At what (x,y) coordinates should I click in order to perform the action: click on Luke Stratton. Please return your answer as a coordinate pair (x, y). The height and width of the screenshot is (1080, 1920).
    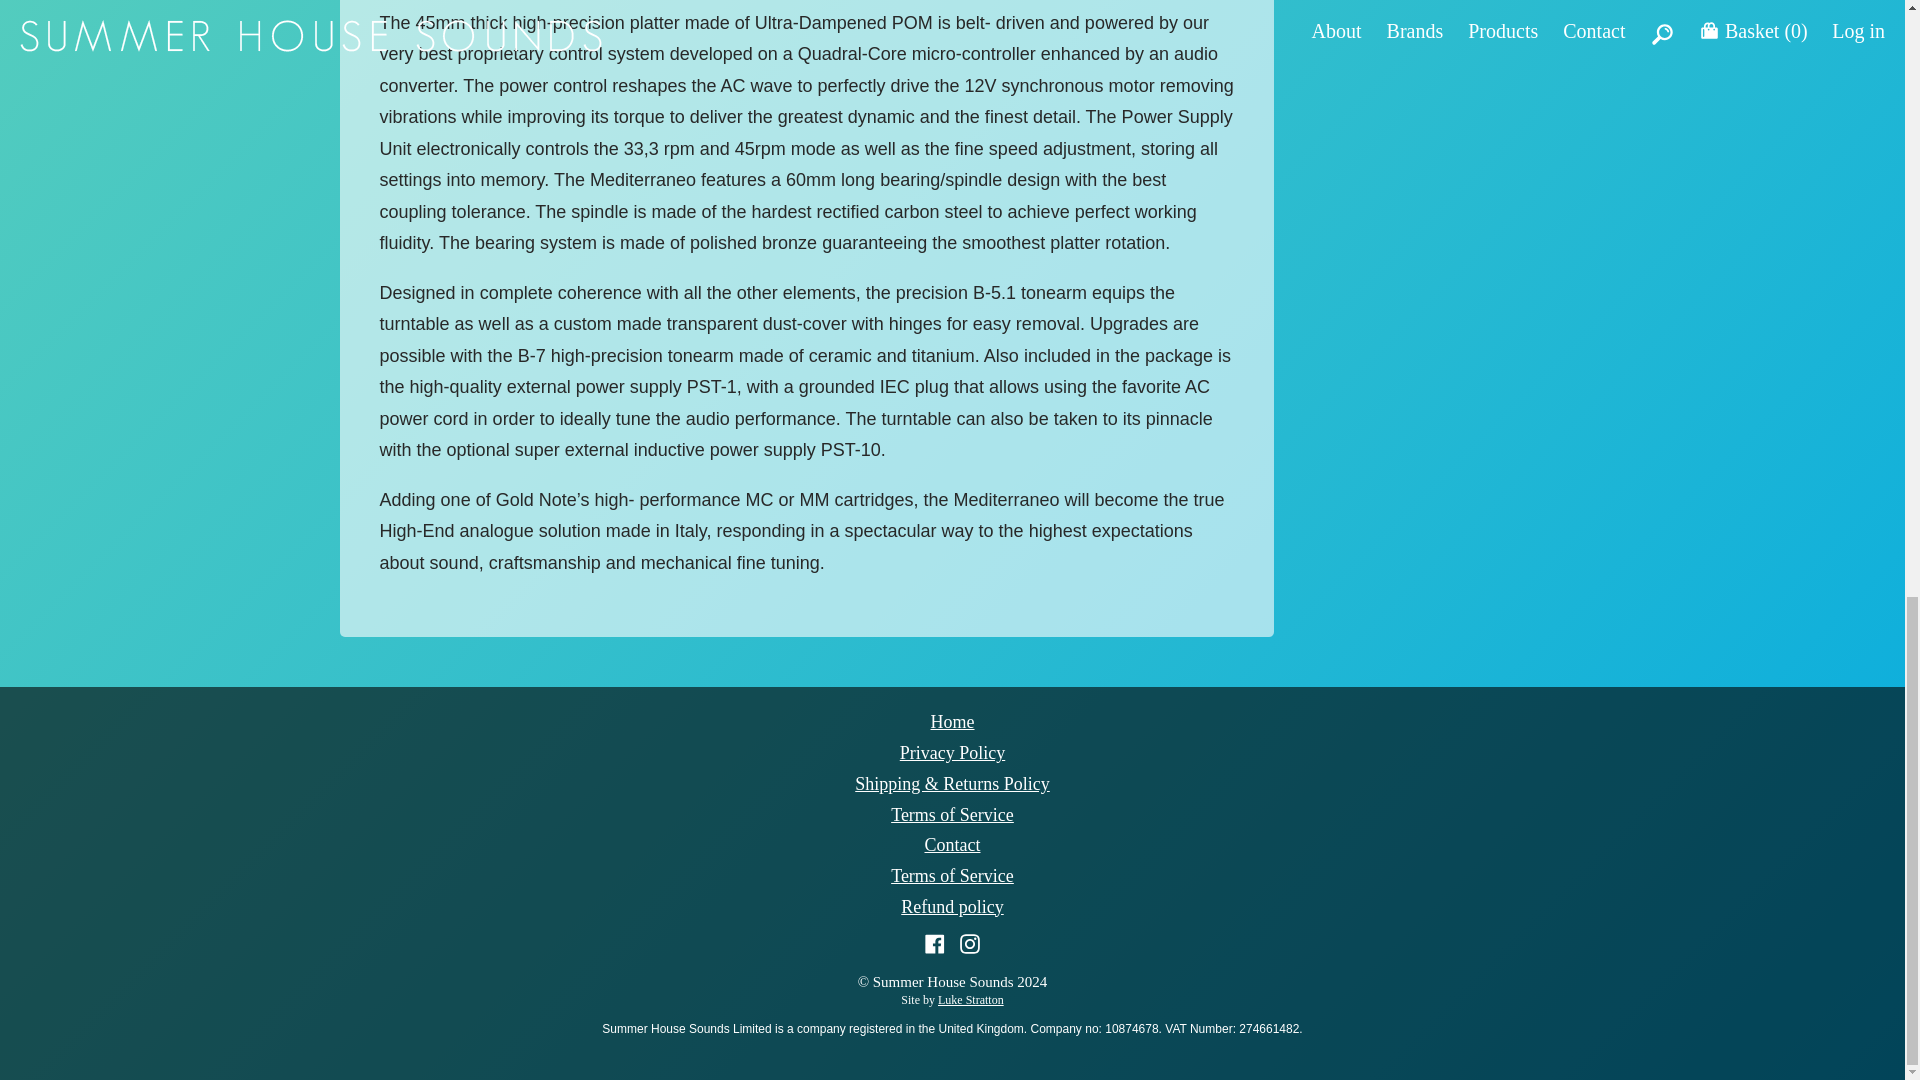
    Looking at the image, I should click on (971, 999).